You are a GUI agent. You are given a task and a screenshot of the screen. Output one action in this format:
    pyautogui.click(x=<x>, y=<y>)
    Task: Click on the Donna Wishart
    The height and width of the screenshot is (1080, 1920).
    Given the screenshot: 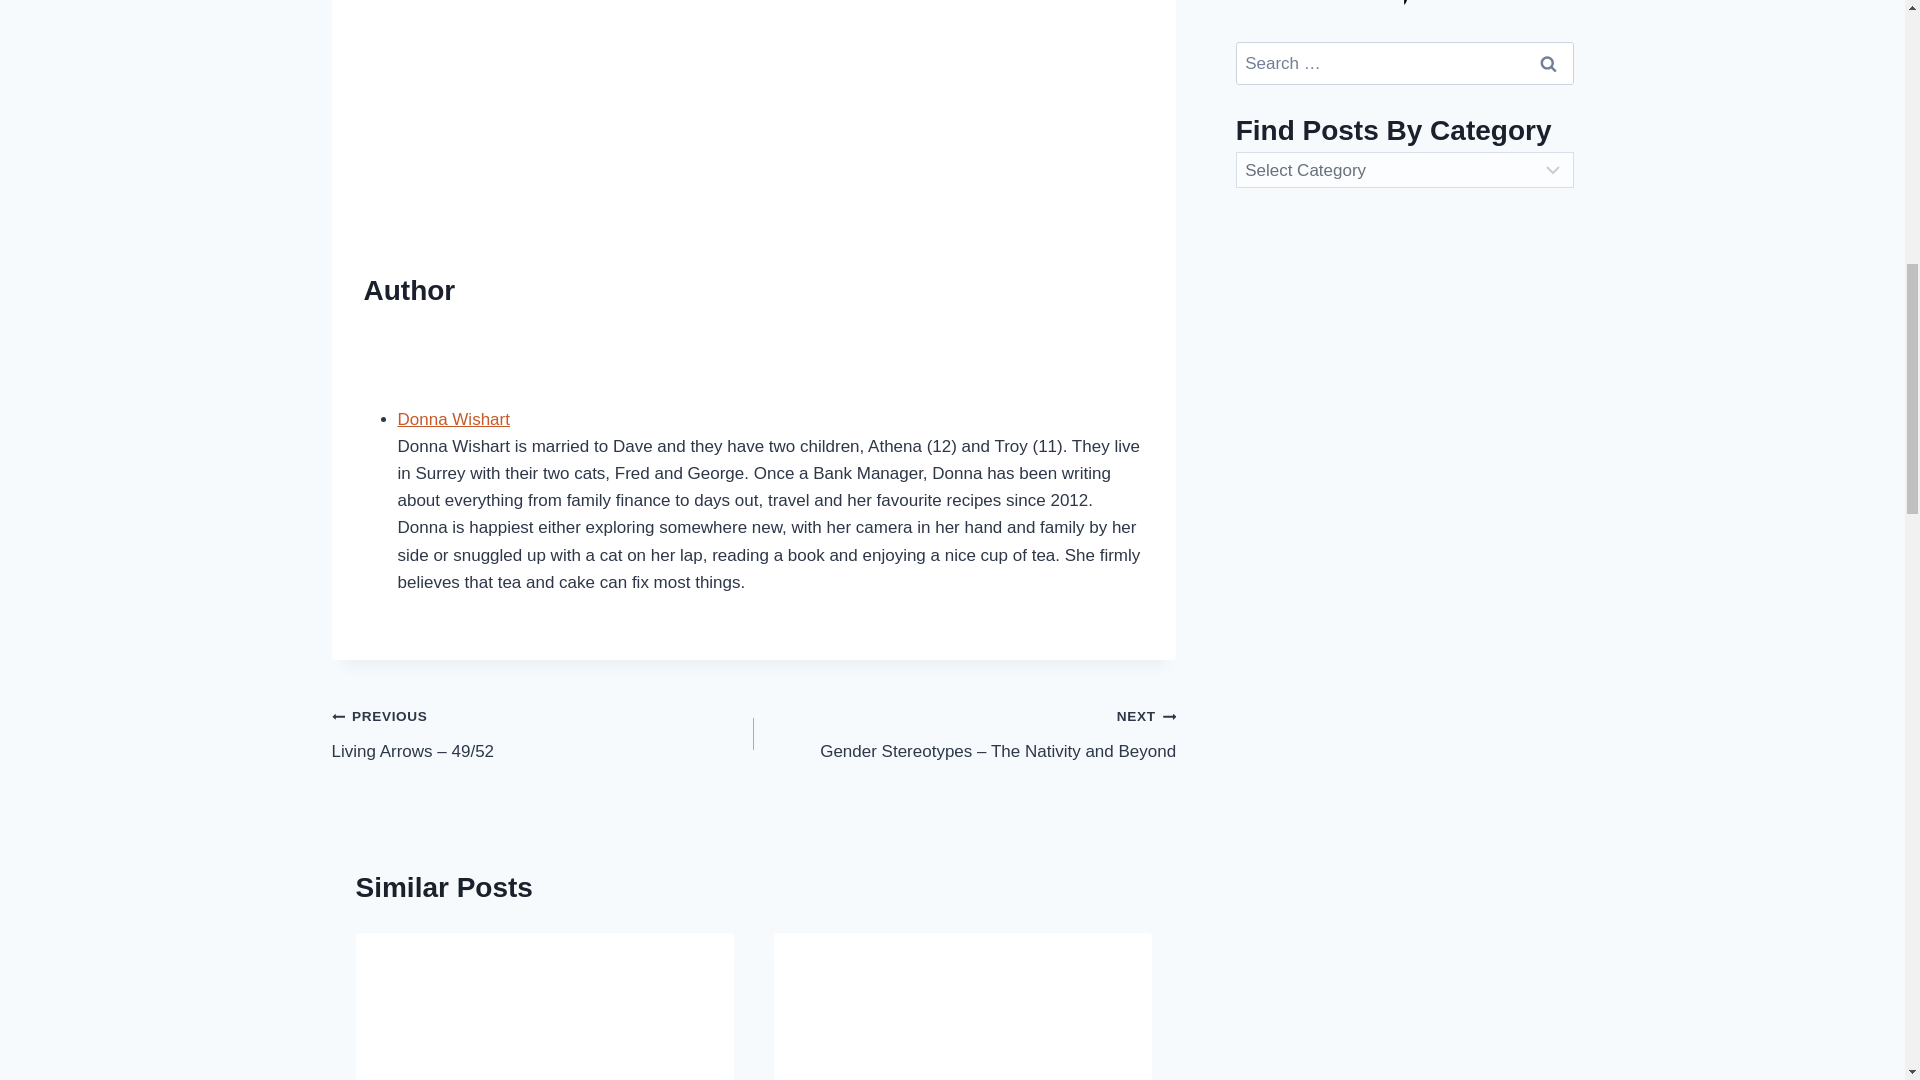 What is the action you would take?
    pyautogui.click(x=454, y=419)
    